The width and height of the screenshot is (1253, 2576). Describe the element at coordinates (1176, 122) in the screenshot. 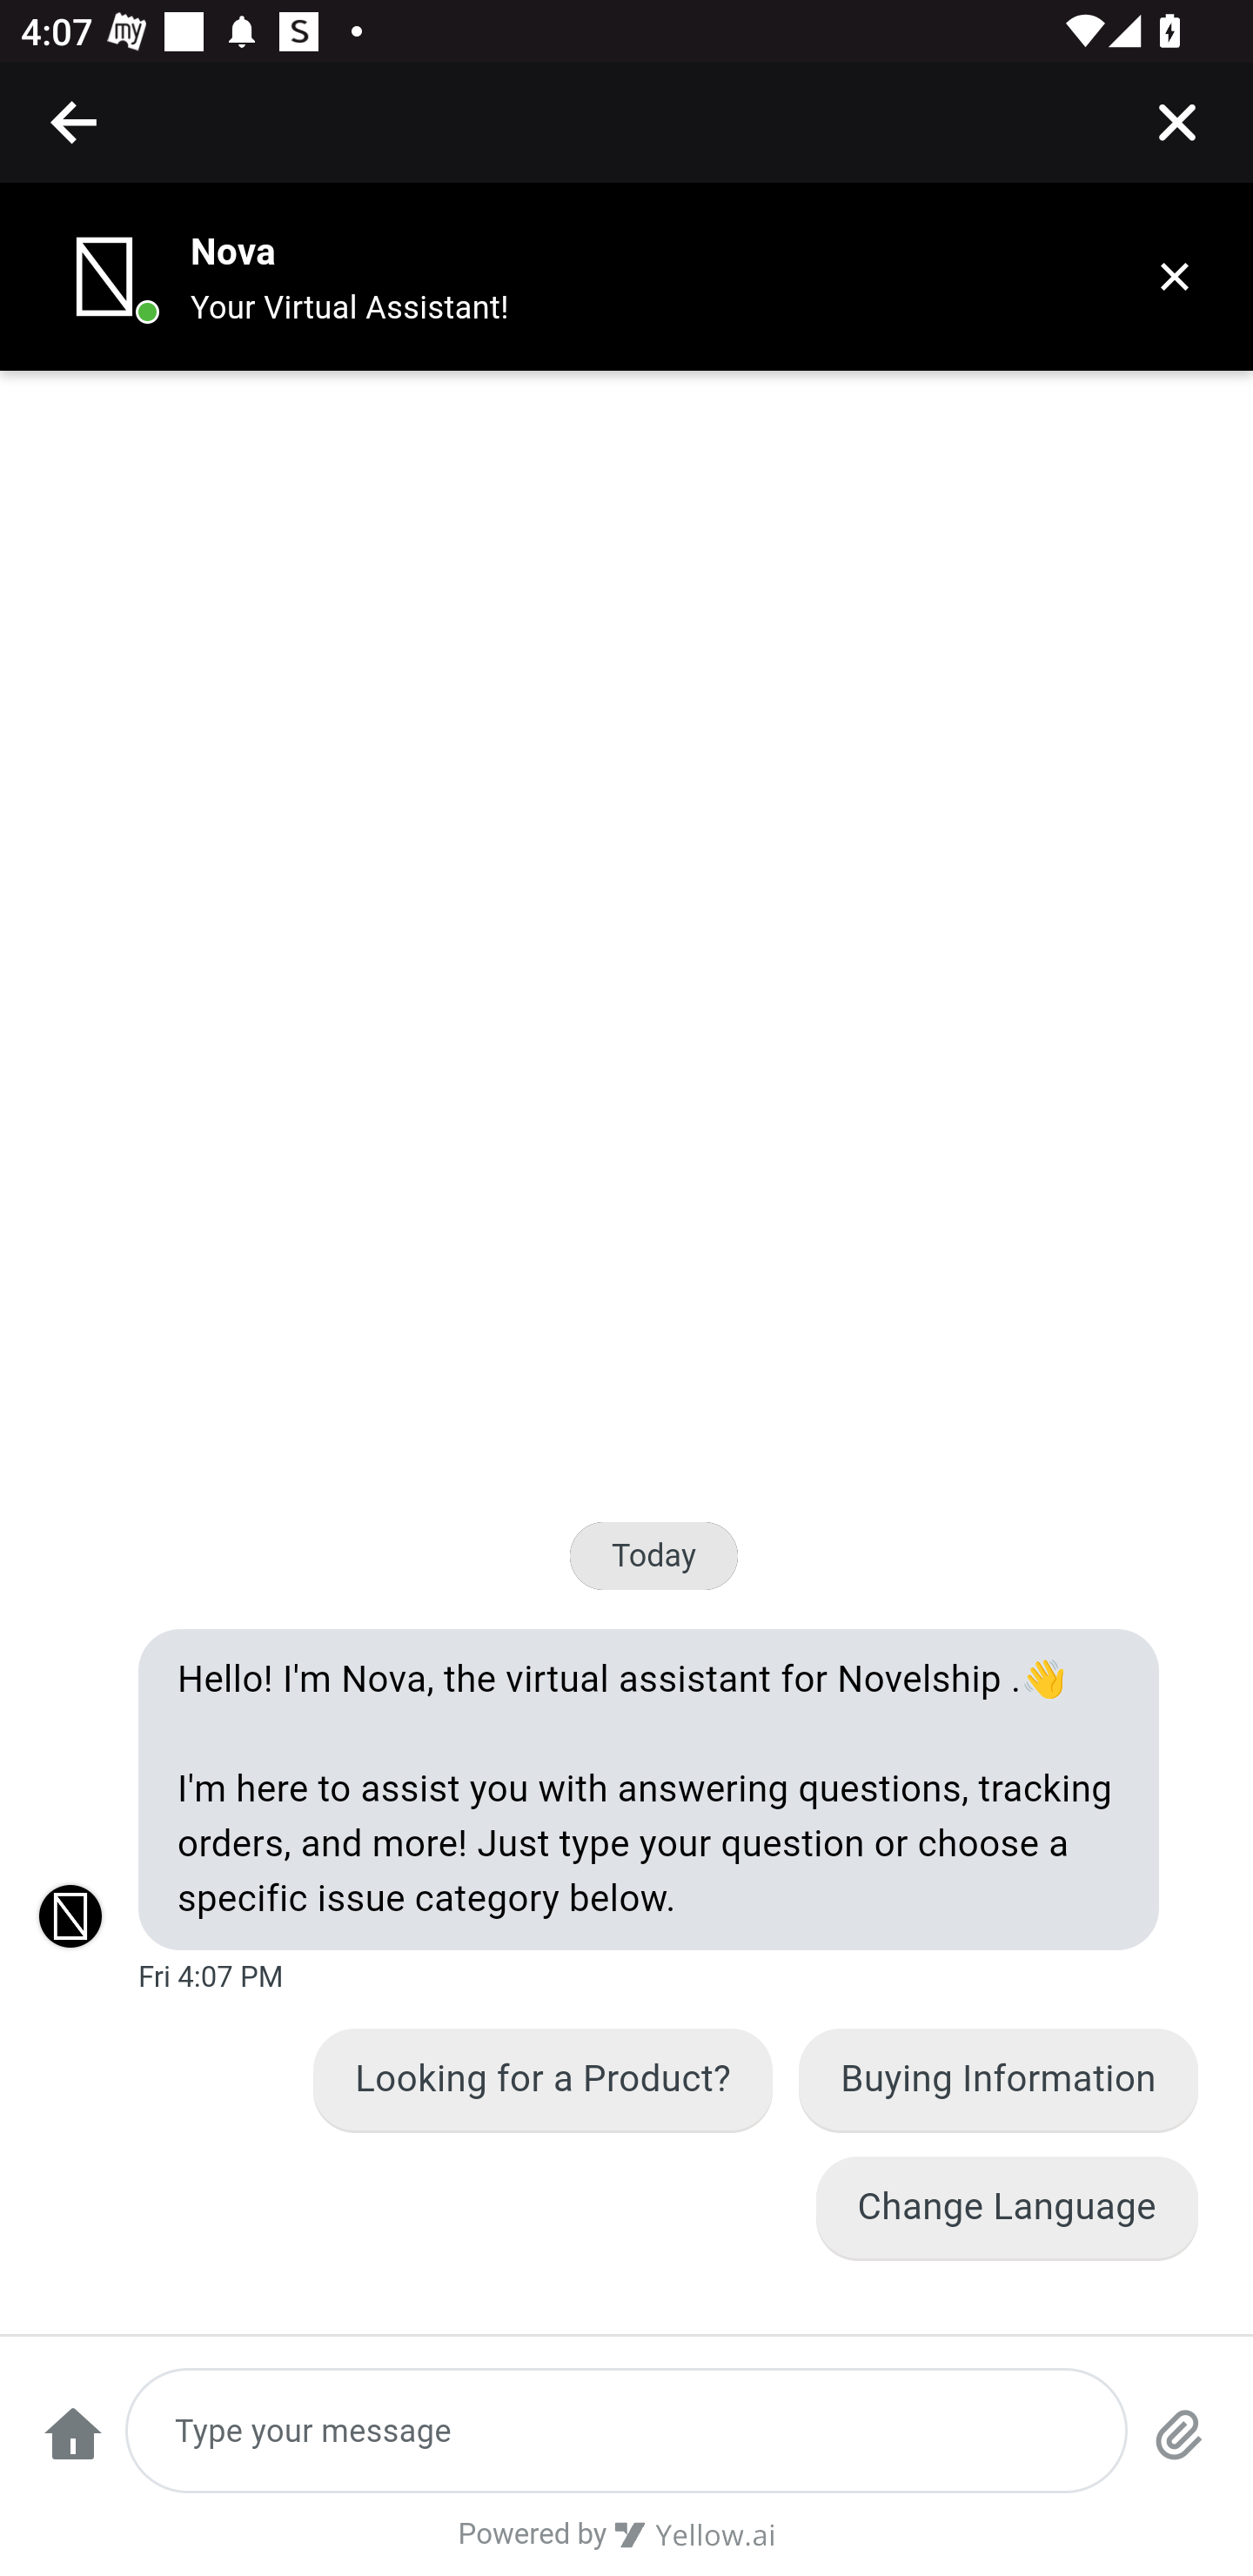

I see `` at that location.